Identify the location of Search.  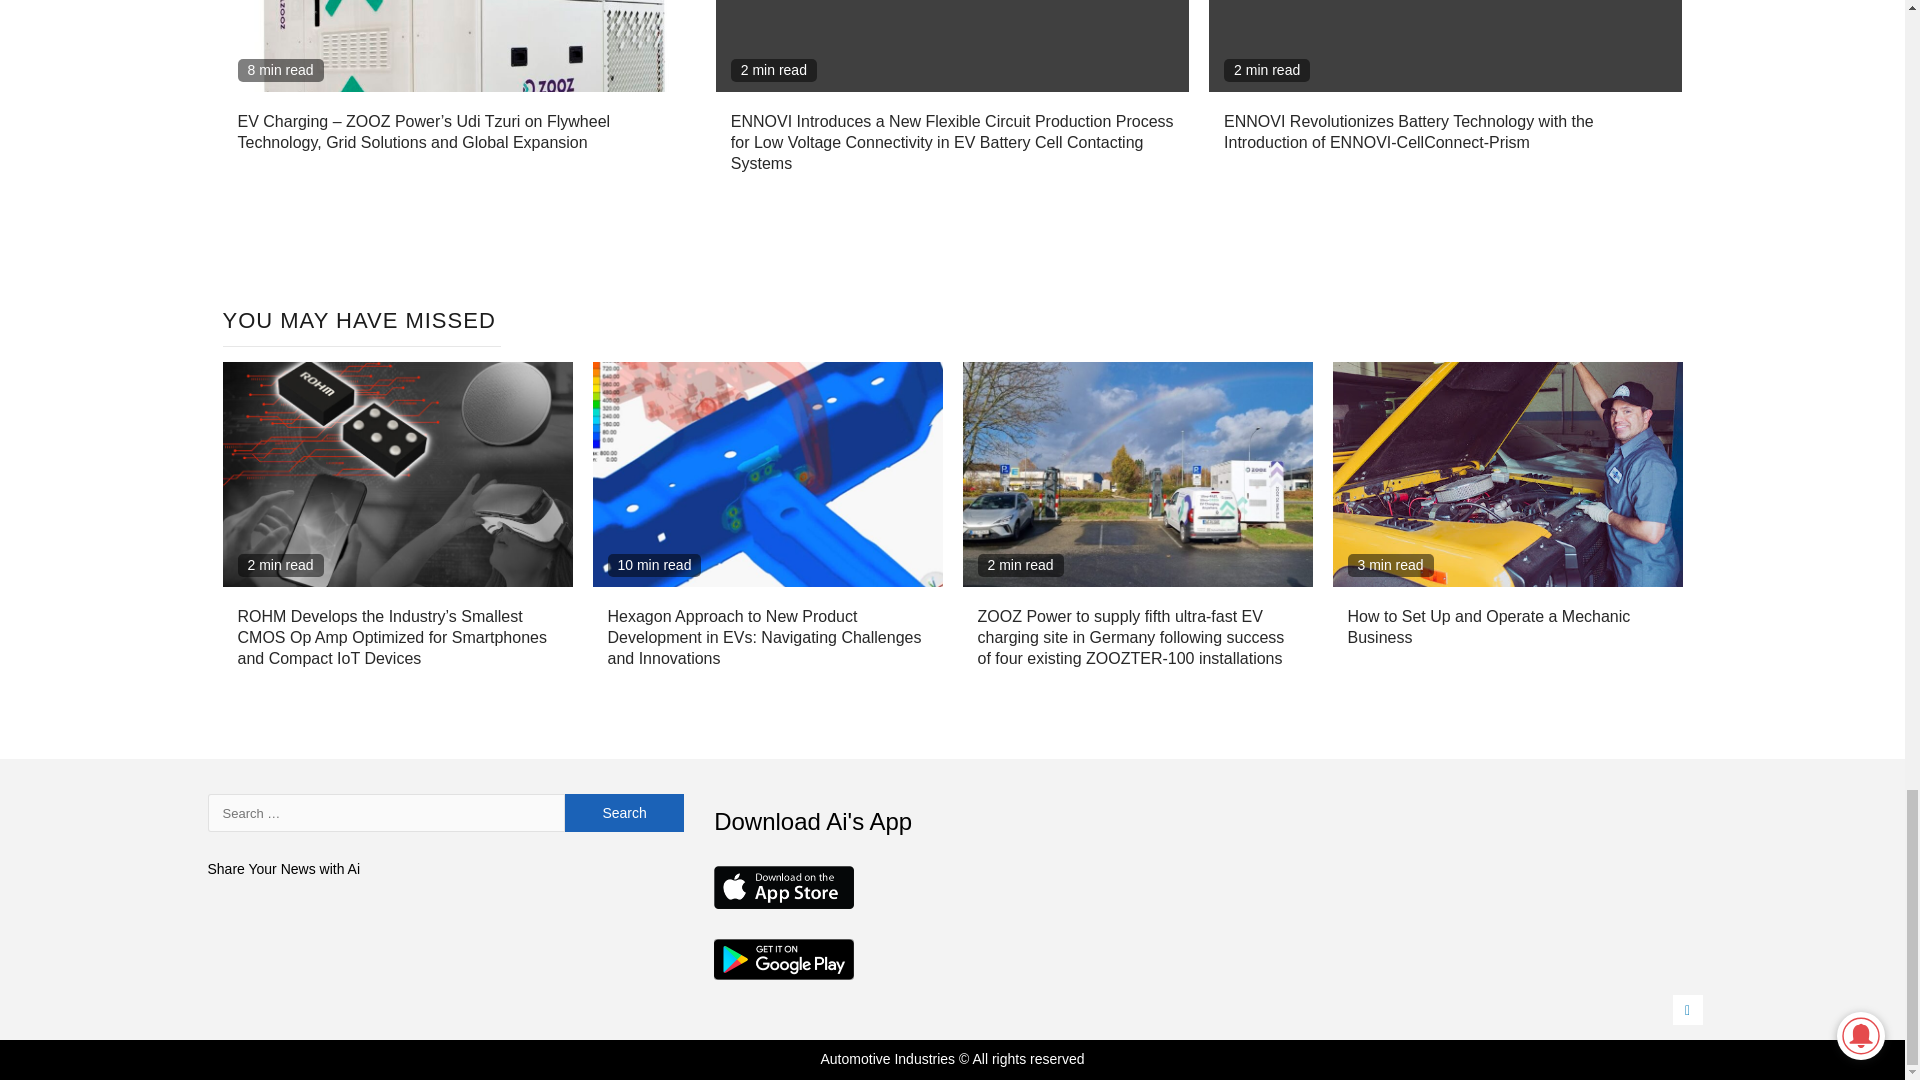
(624, 812).